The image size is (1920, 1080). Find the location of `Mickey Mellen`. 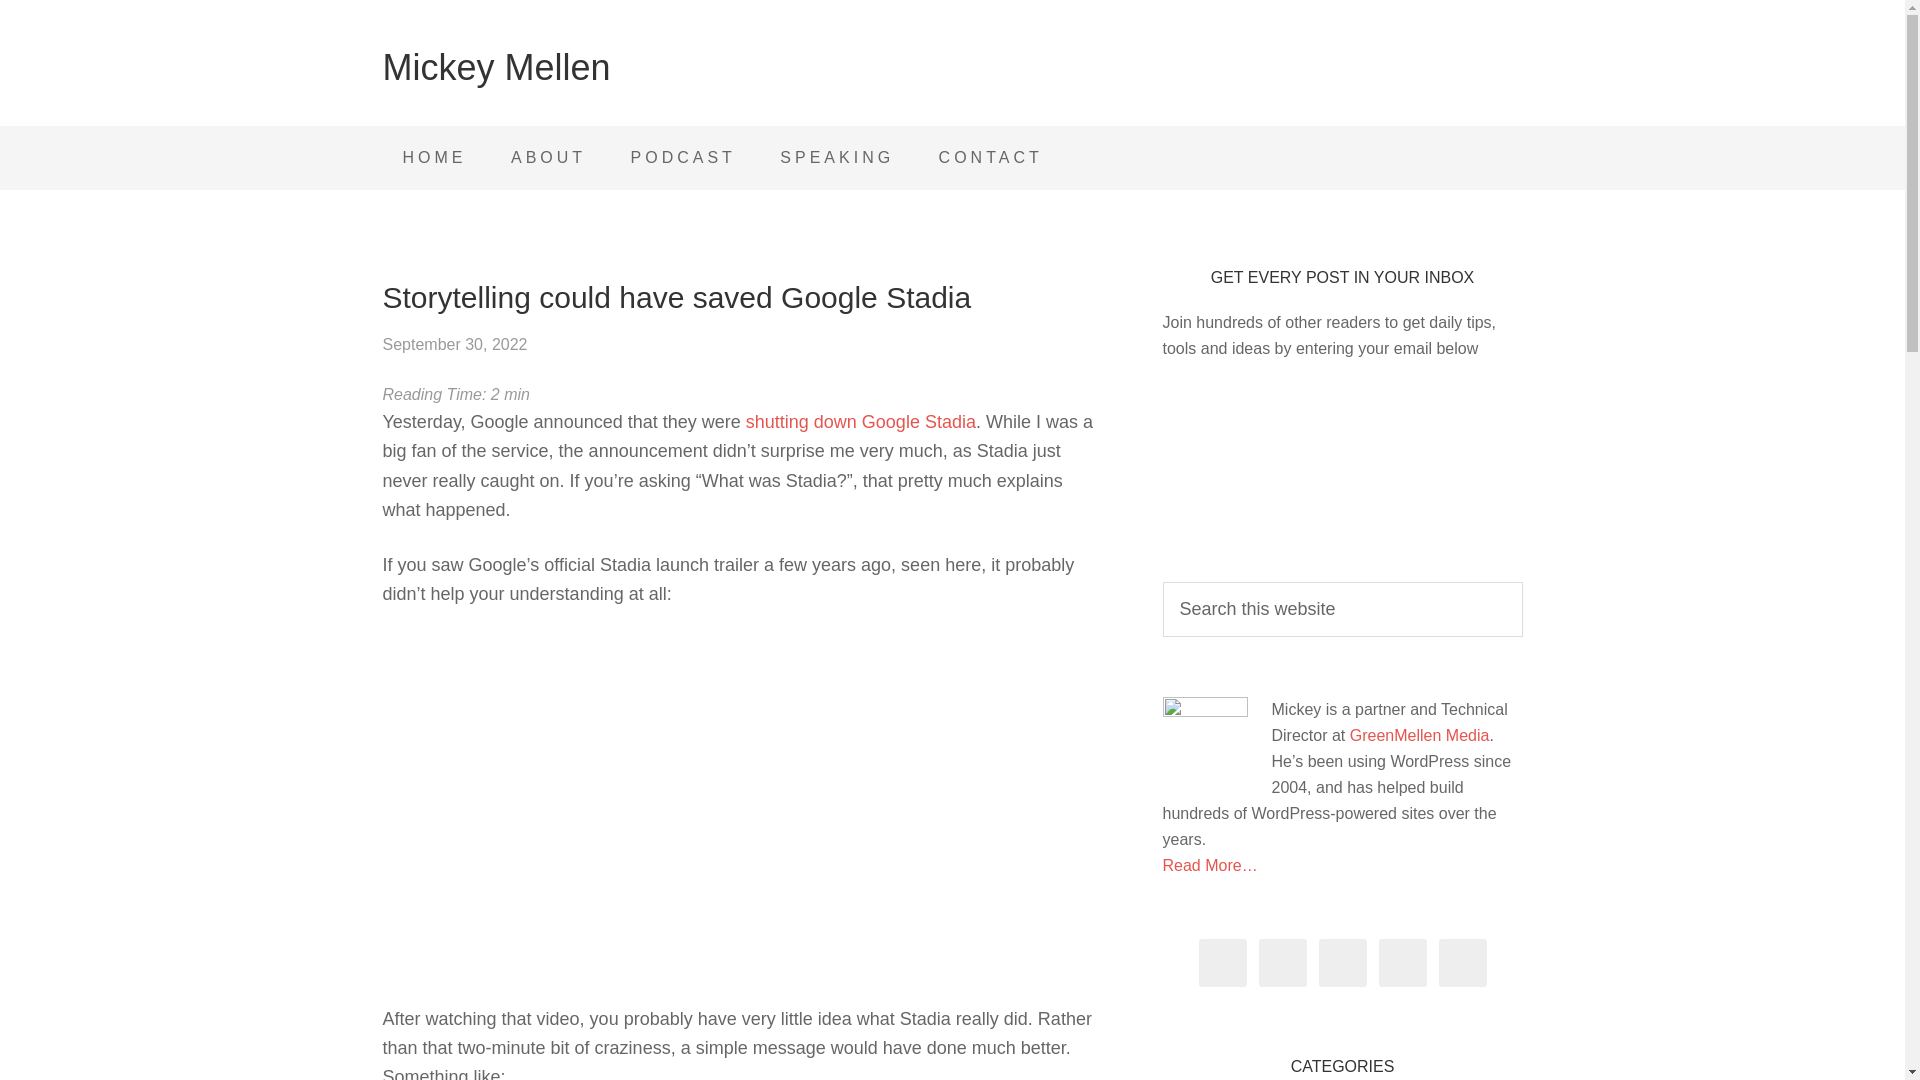

Mickey Mellen is located at coordinates (496, 67).